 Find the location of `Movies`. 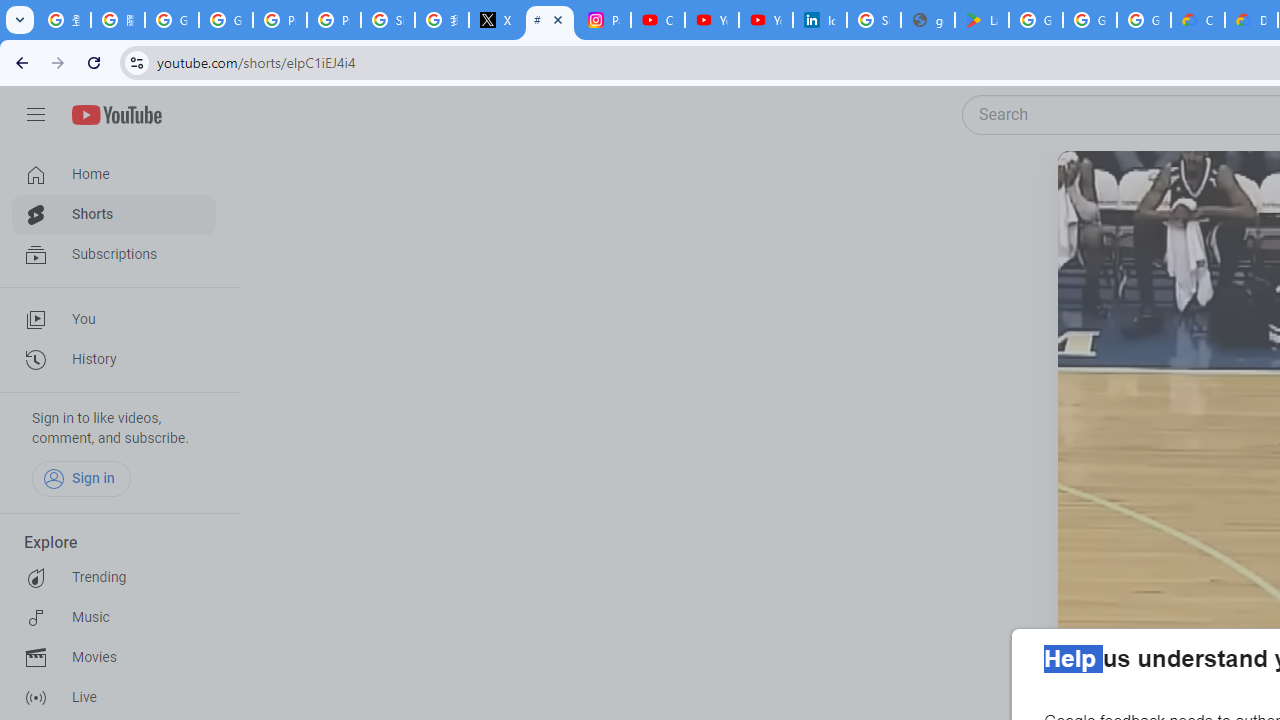

Movies is located at coordinates (114, 658).